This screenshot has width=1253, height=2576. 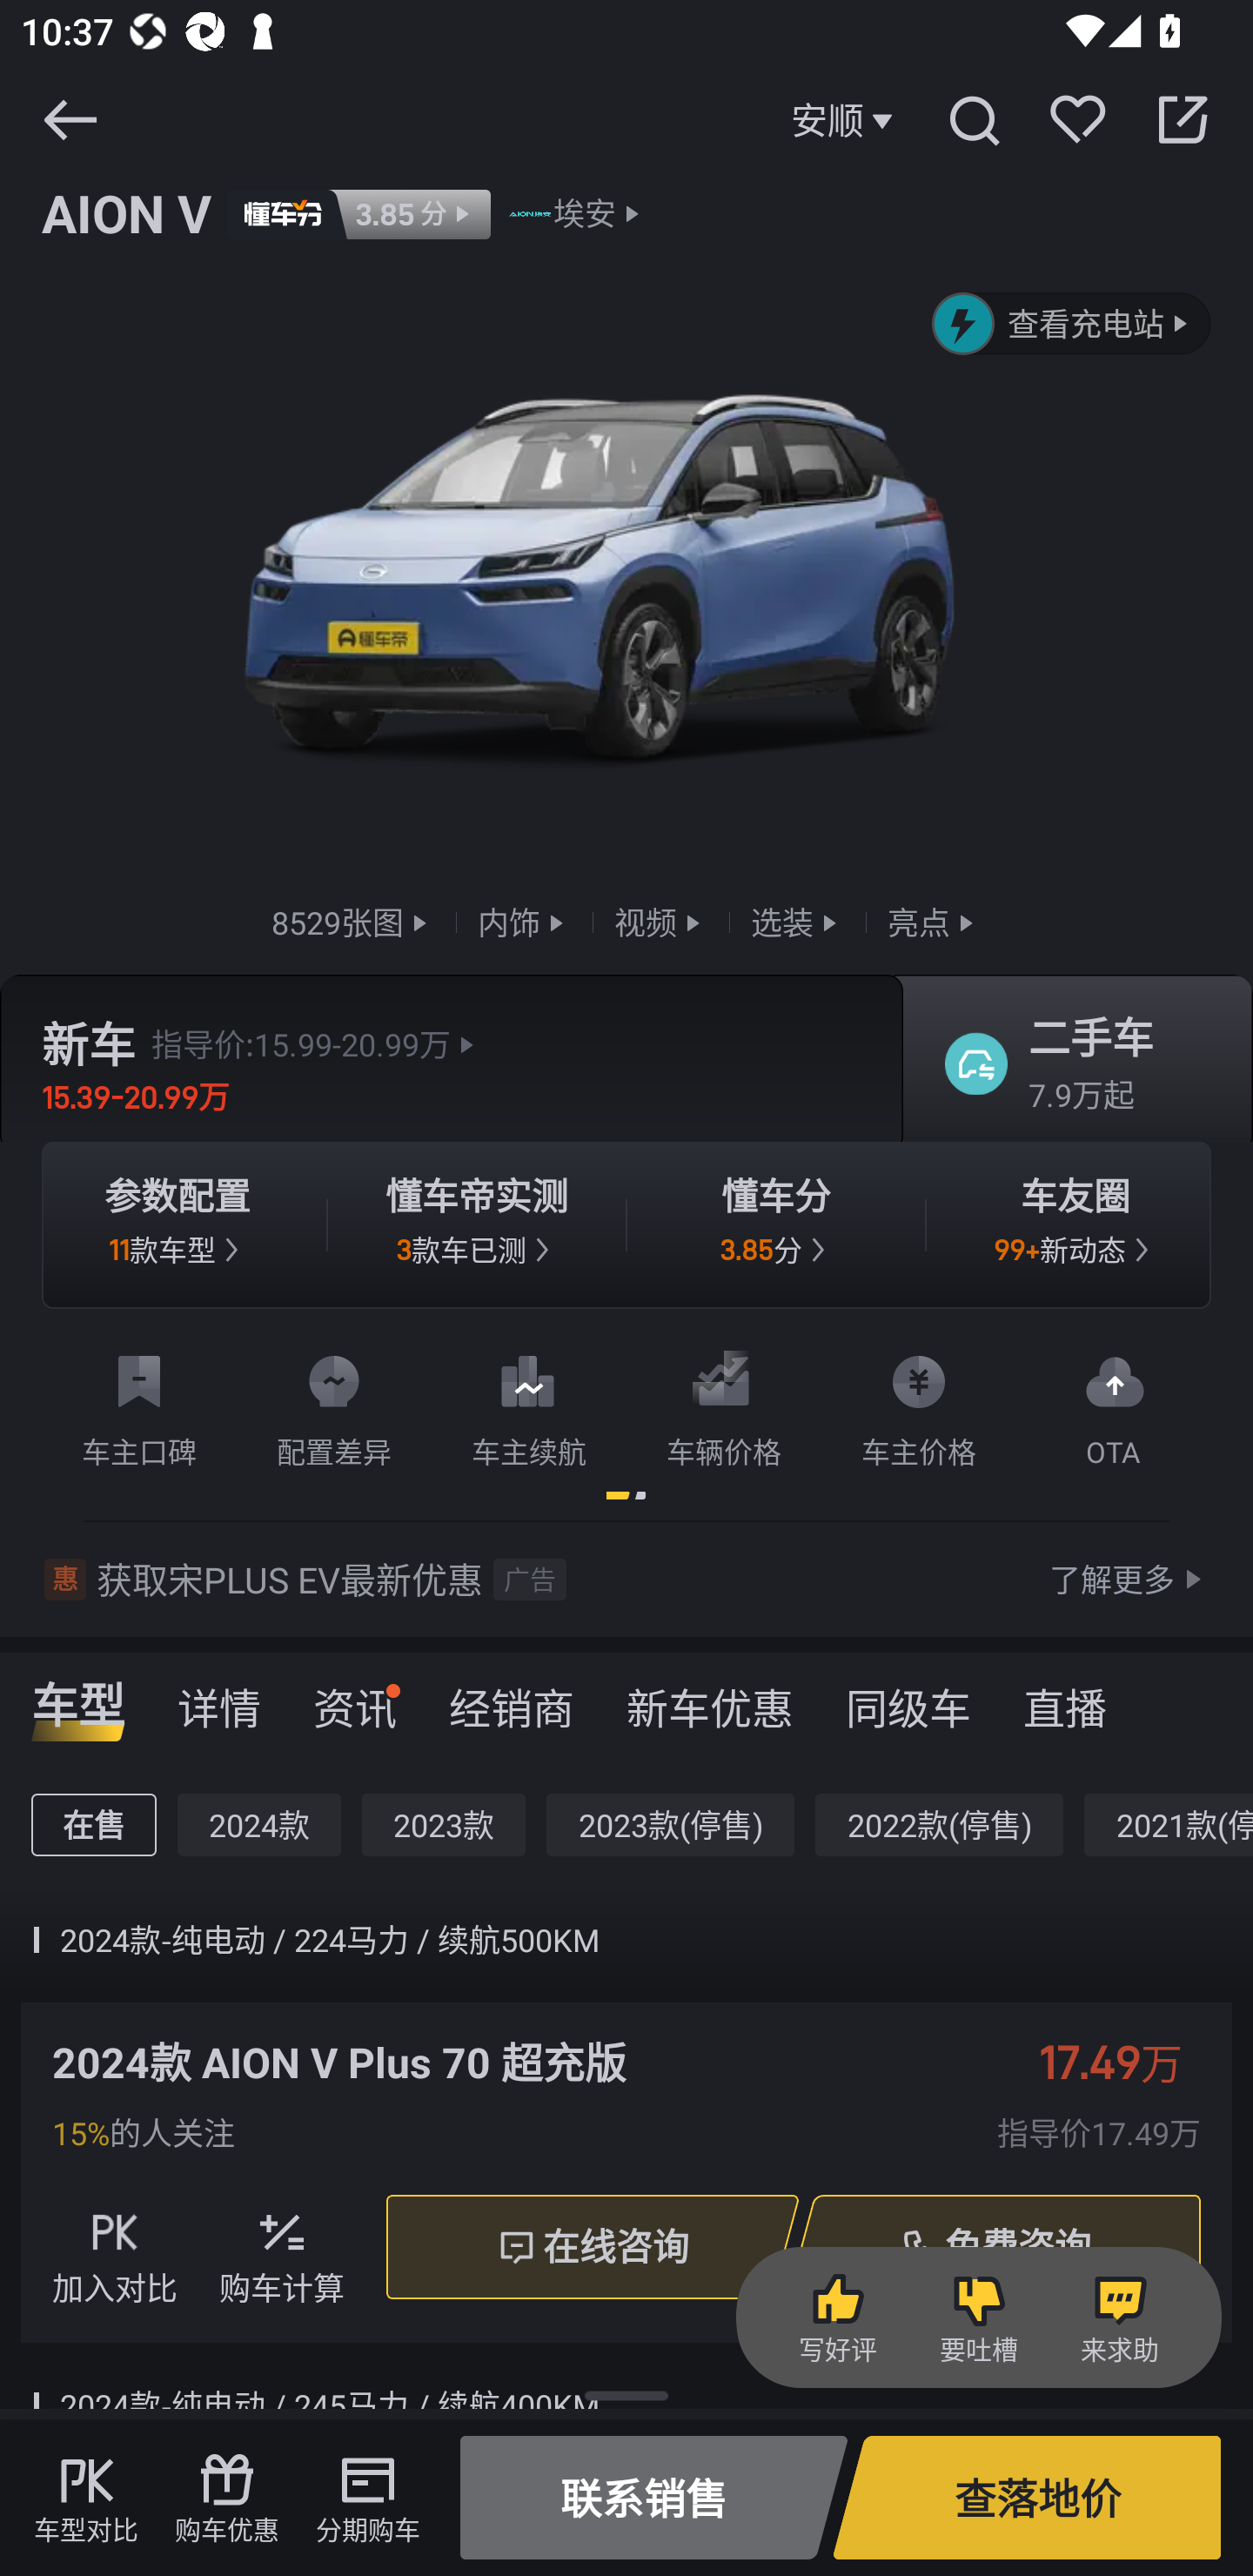 What do you see at coordinates (529, 1405) in the screenshot?
I see `车主续航` at bounding box center [529, 1405].